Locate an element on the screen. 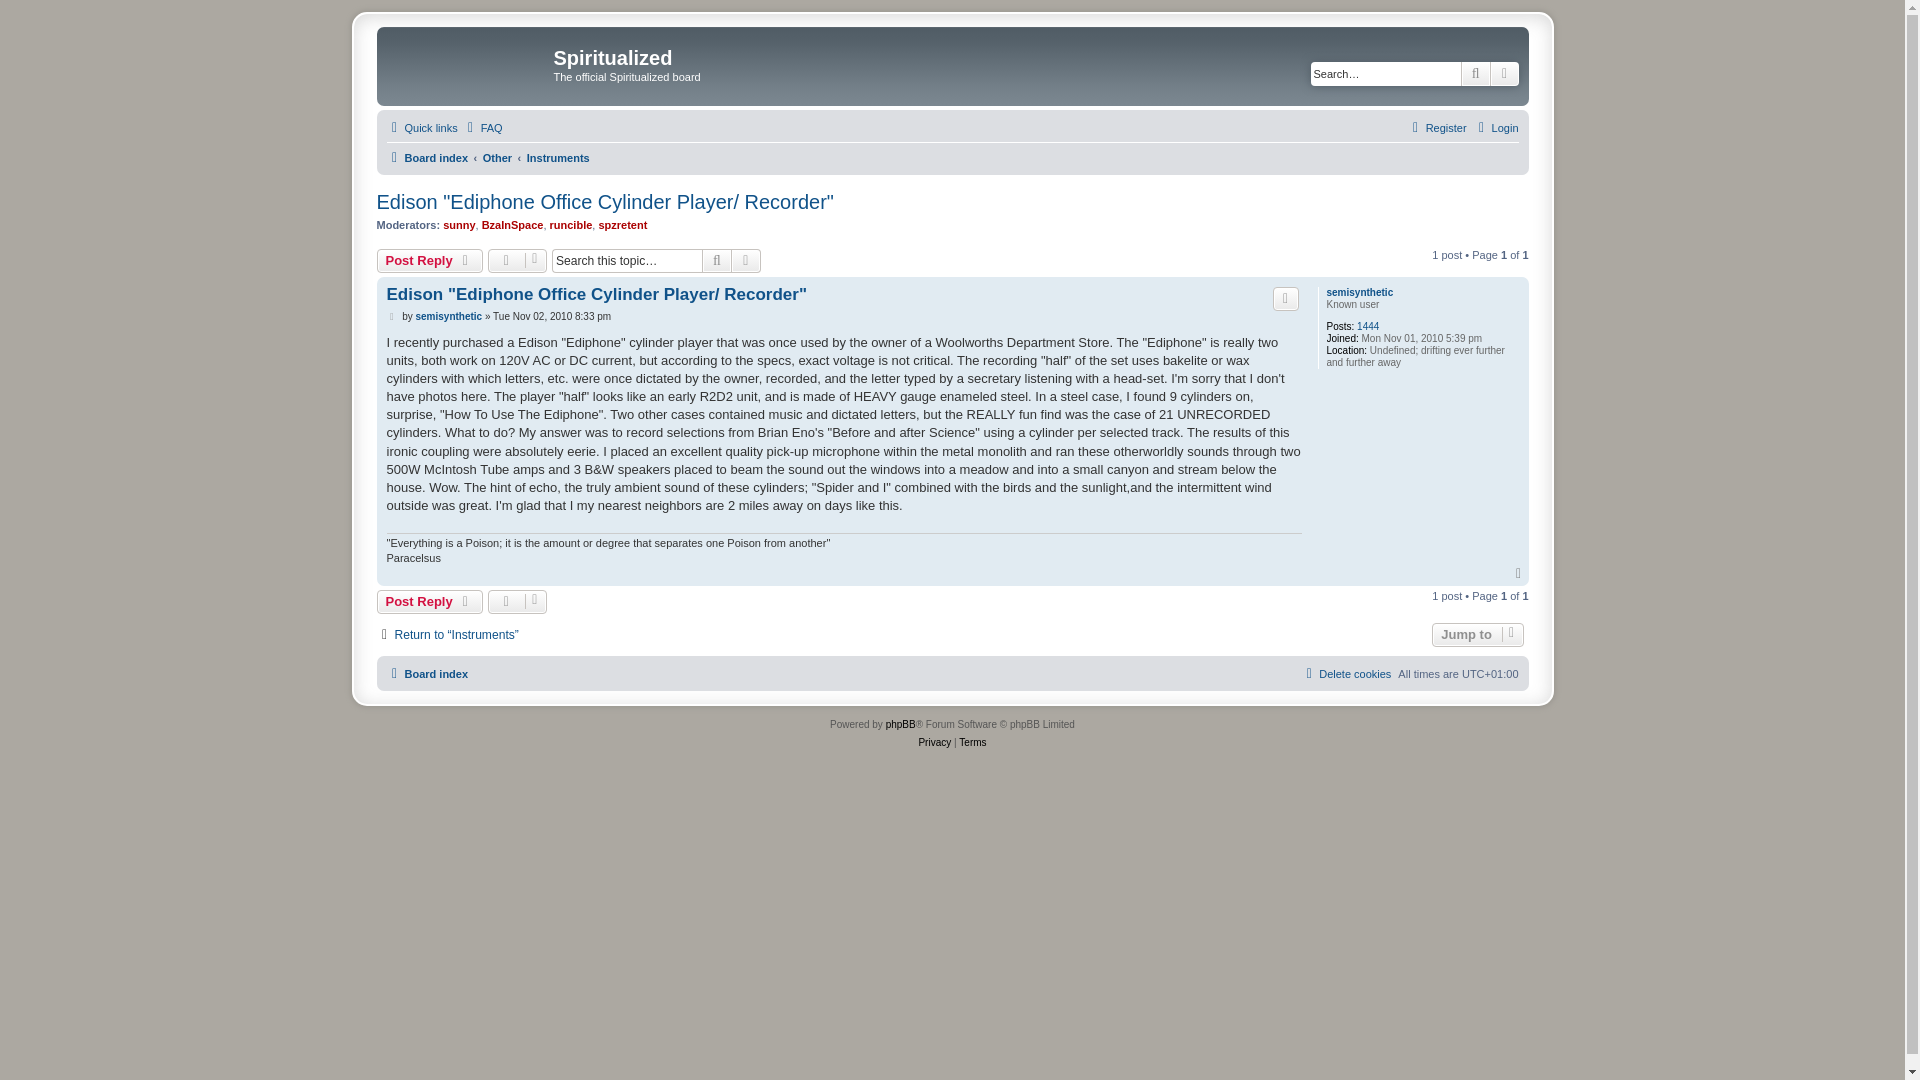 This screenshot has height=1080, width=1920. Login is located at coordinates (1496, 128).